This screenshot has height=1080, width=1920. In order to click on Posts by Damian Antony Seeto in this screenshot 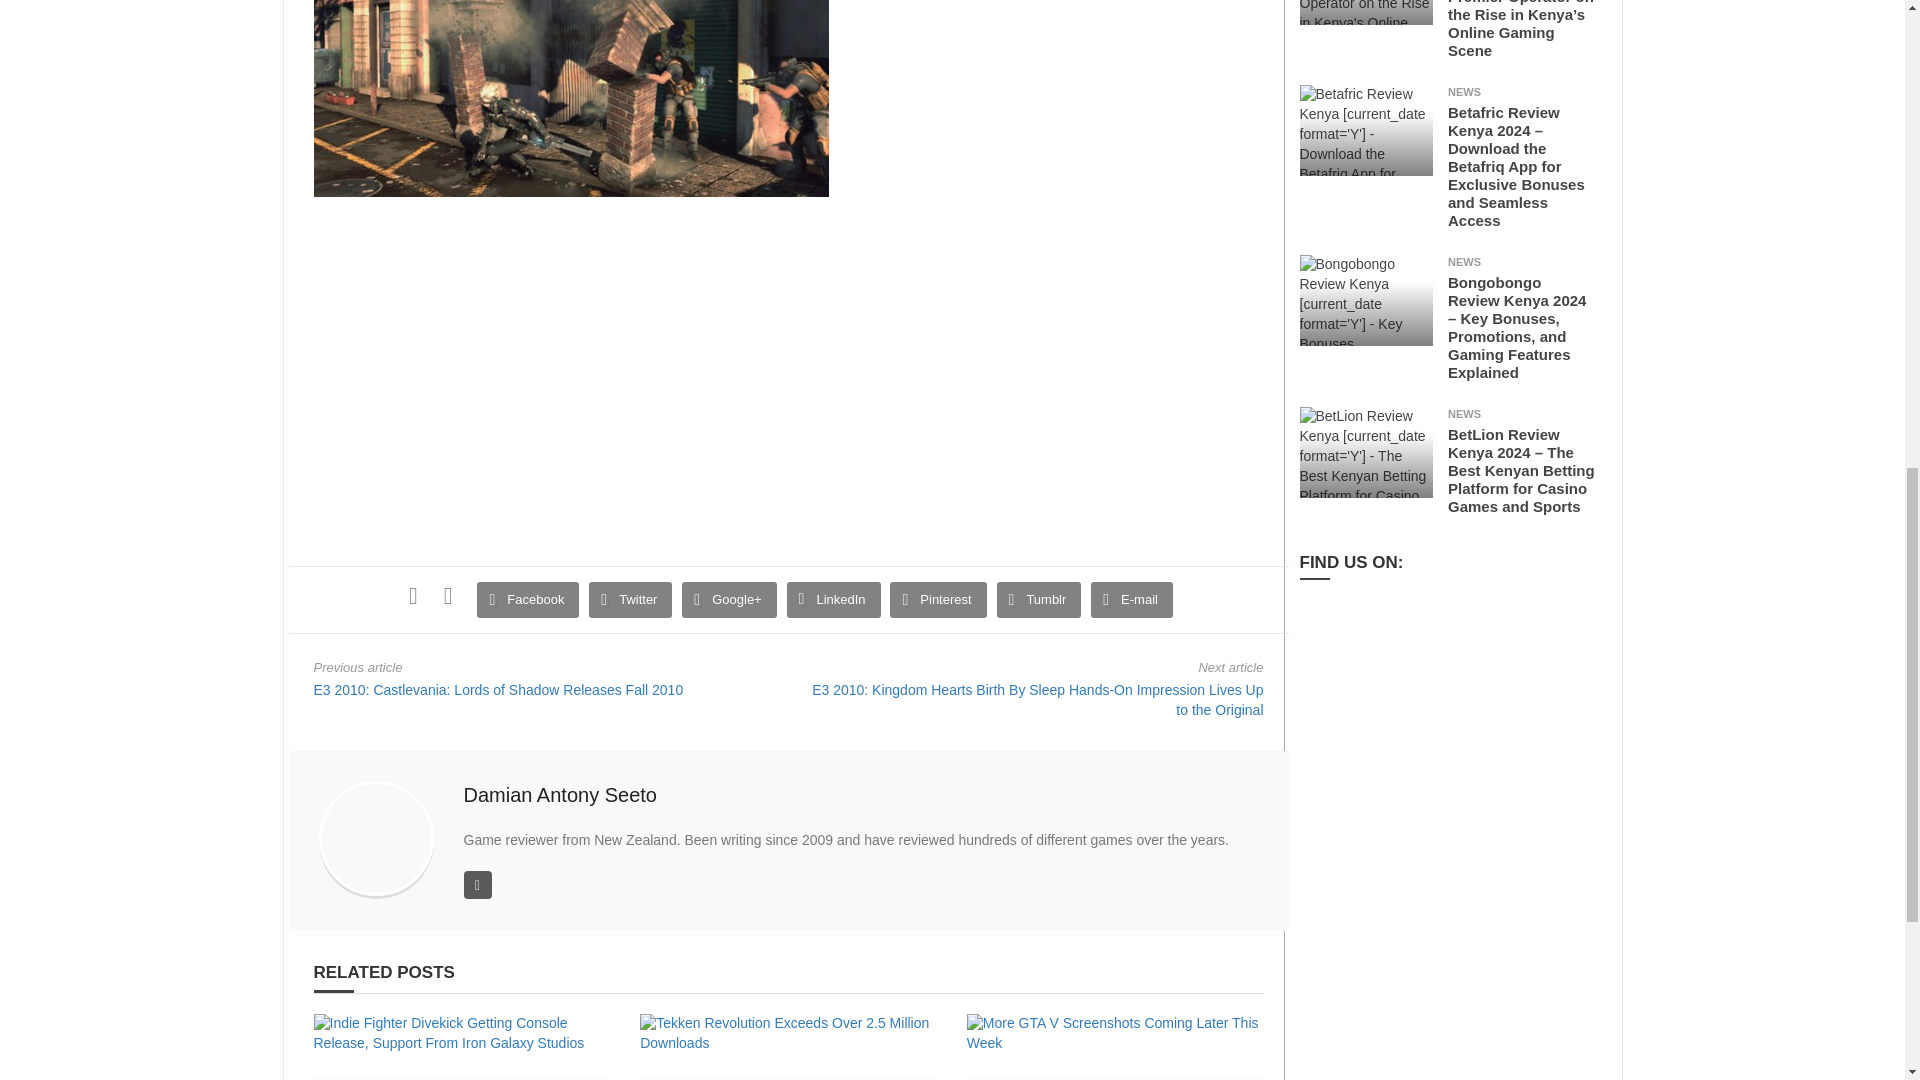, I will do `click(560, 794)`.